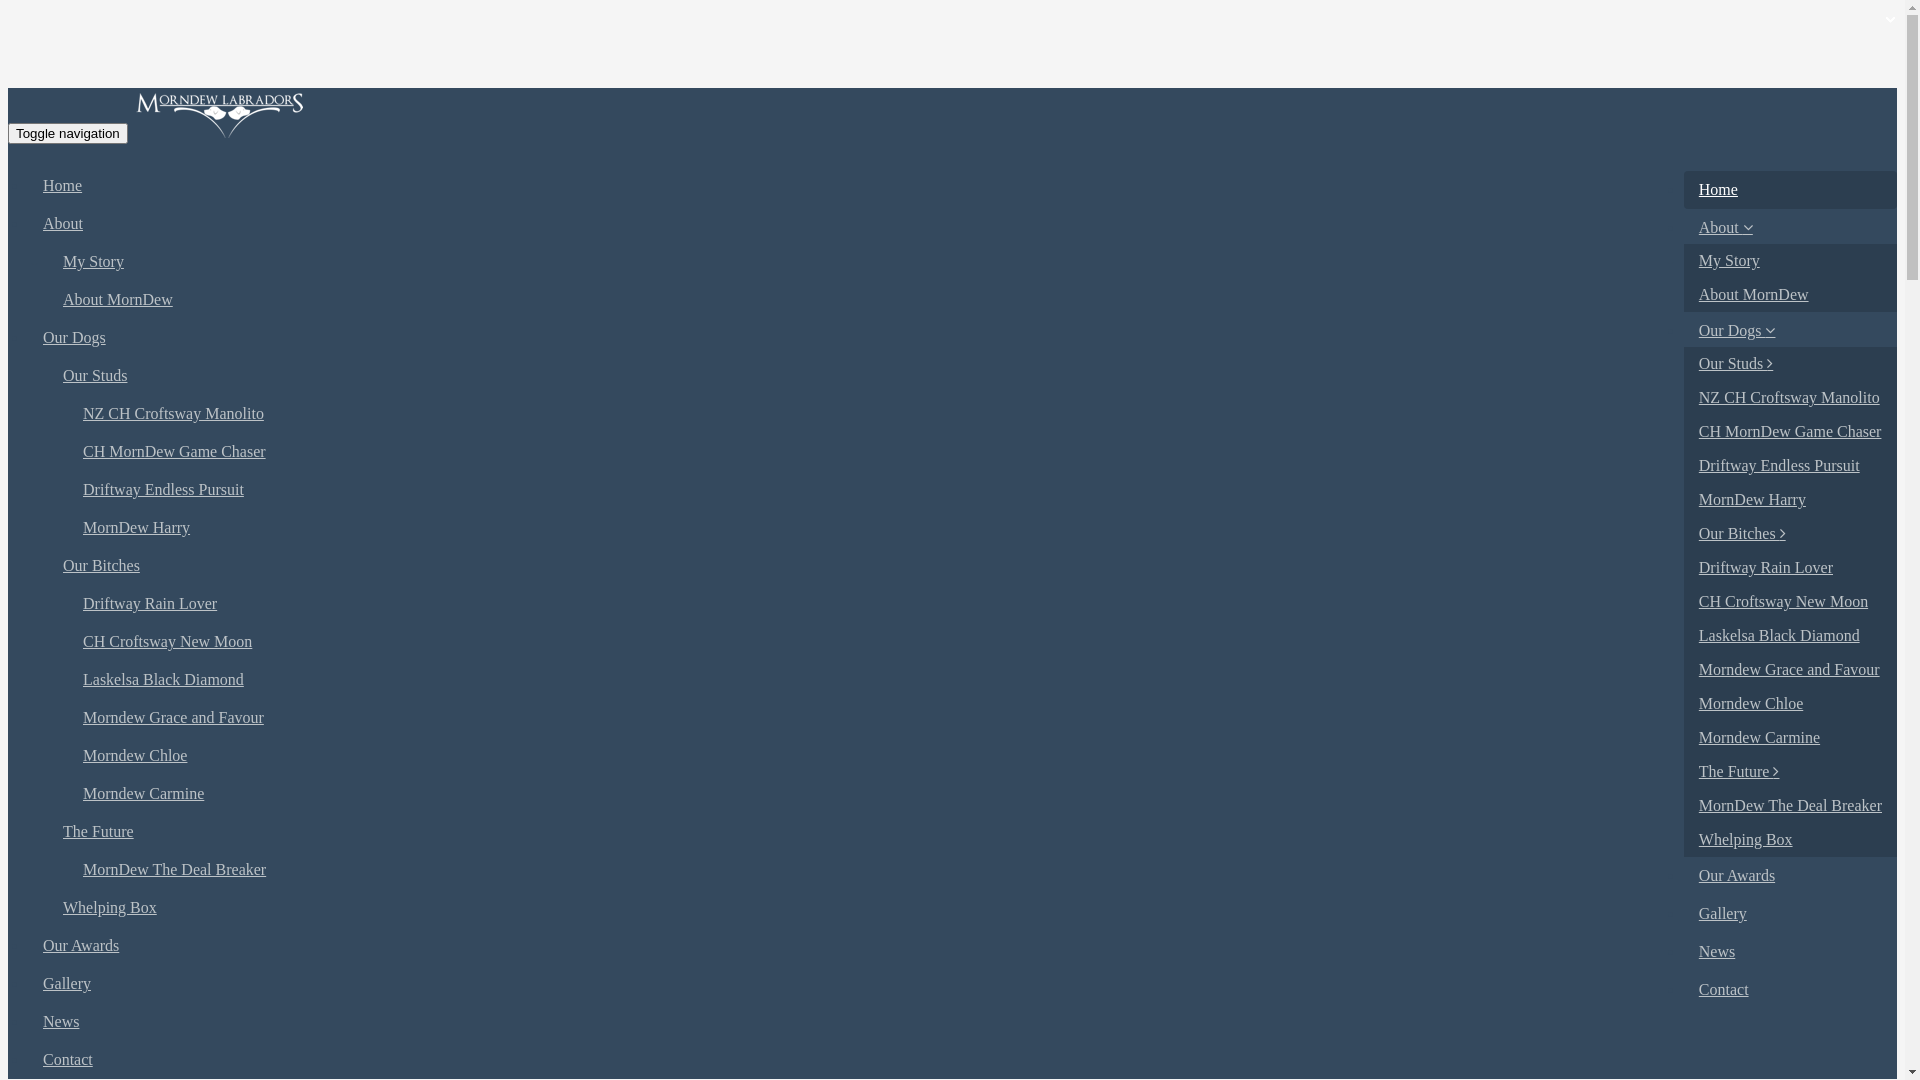 Image resolution: width=1920 pixels, height=1080 pixels. What do you see at coordinates (1790, 914) in the screenshot?
I see `Gallery` at bounding box center [1790, 914].